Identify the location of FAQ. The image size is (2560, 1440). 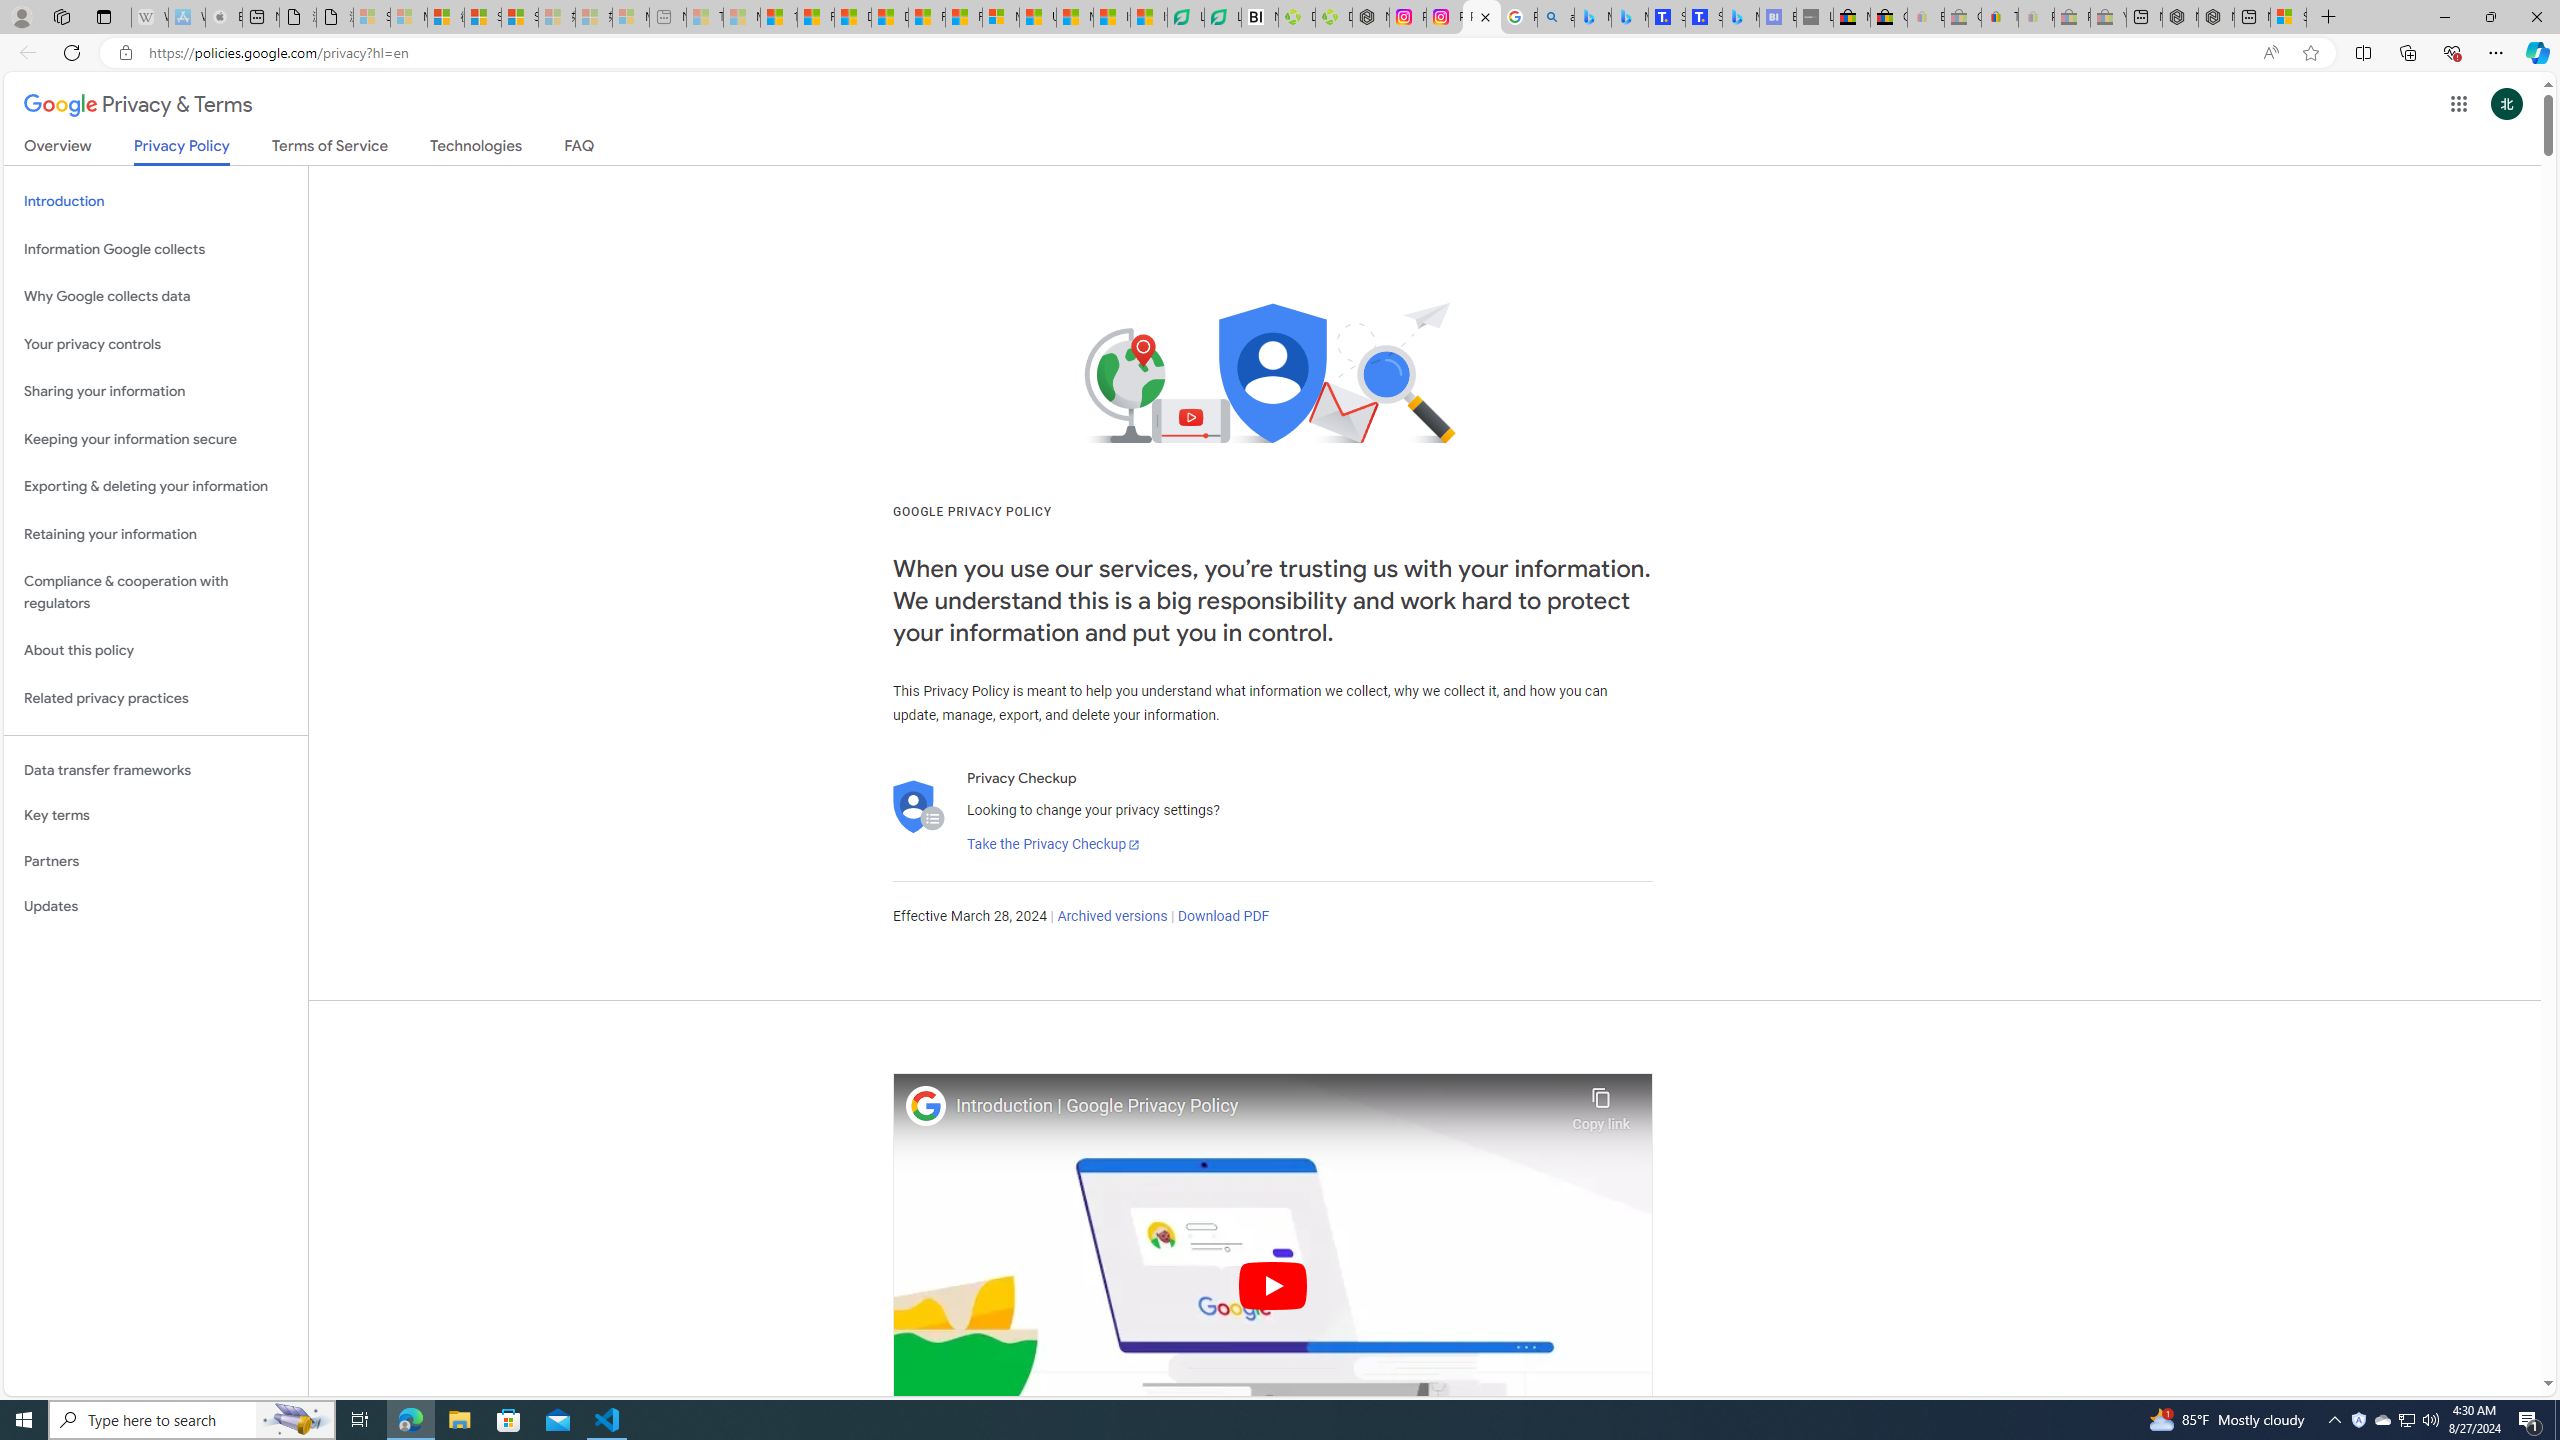
(578, 150).